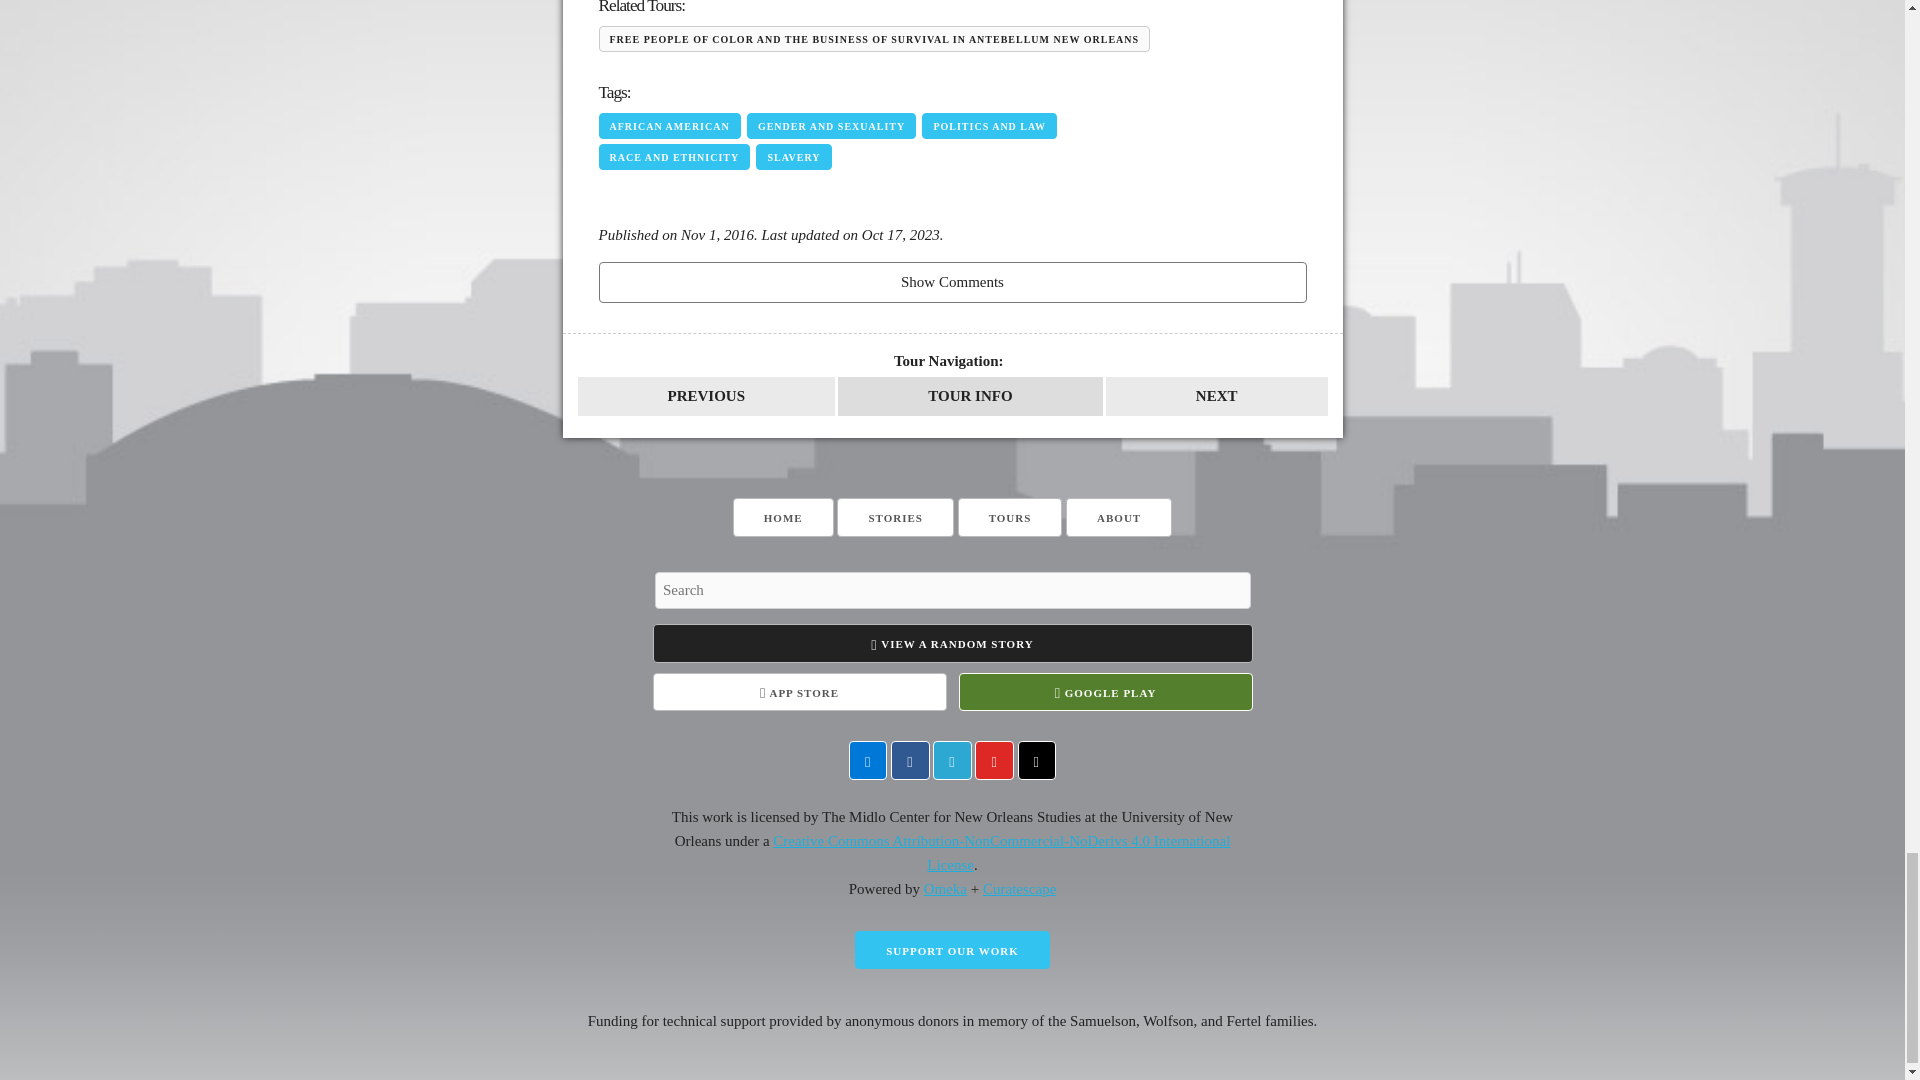 Image resolution: width=1920 pixels, height=1080 pixels. What do you see at coordinates (970, 396) in the screenshot?
I see `TOUR INFO` at bounding box center [970, 396].